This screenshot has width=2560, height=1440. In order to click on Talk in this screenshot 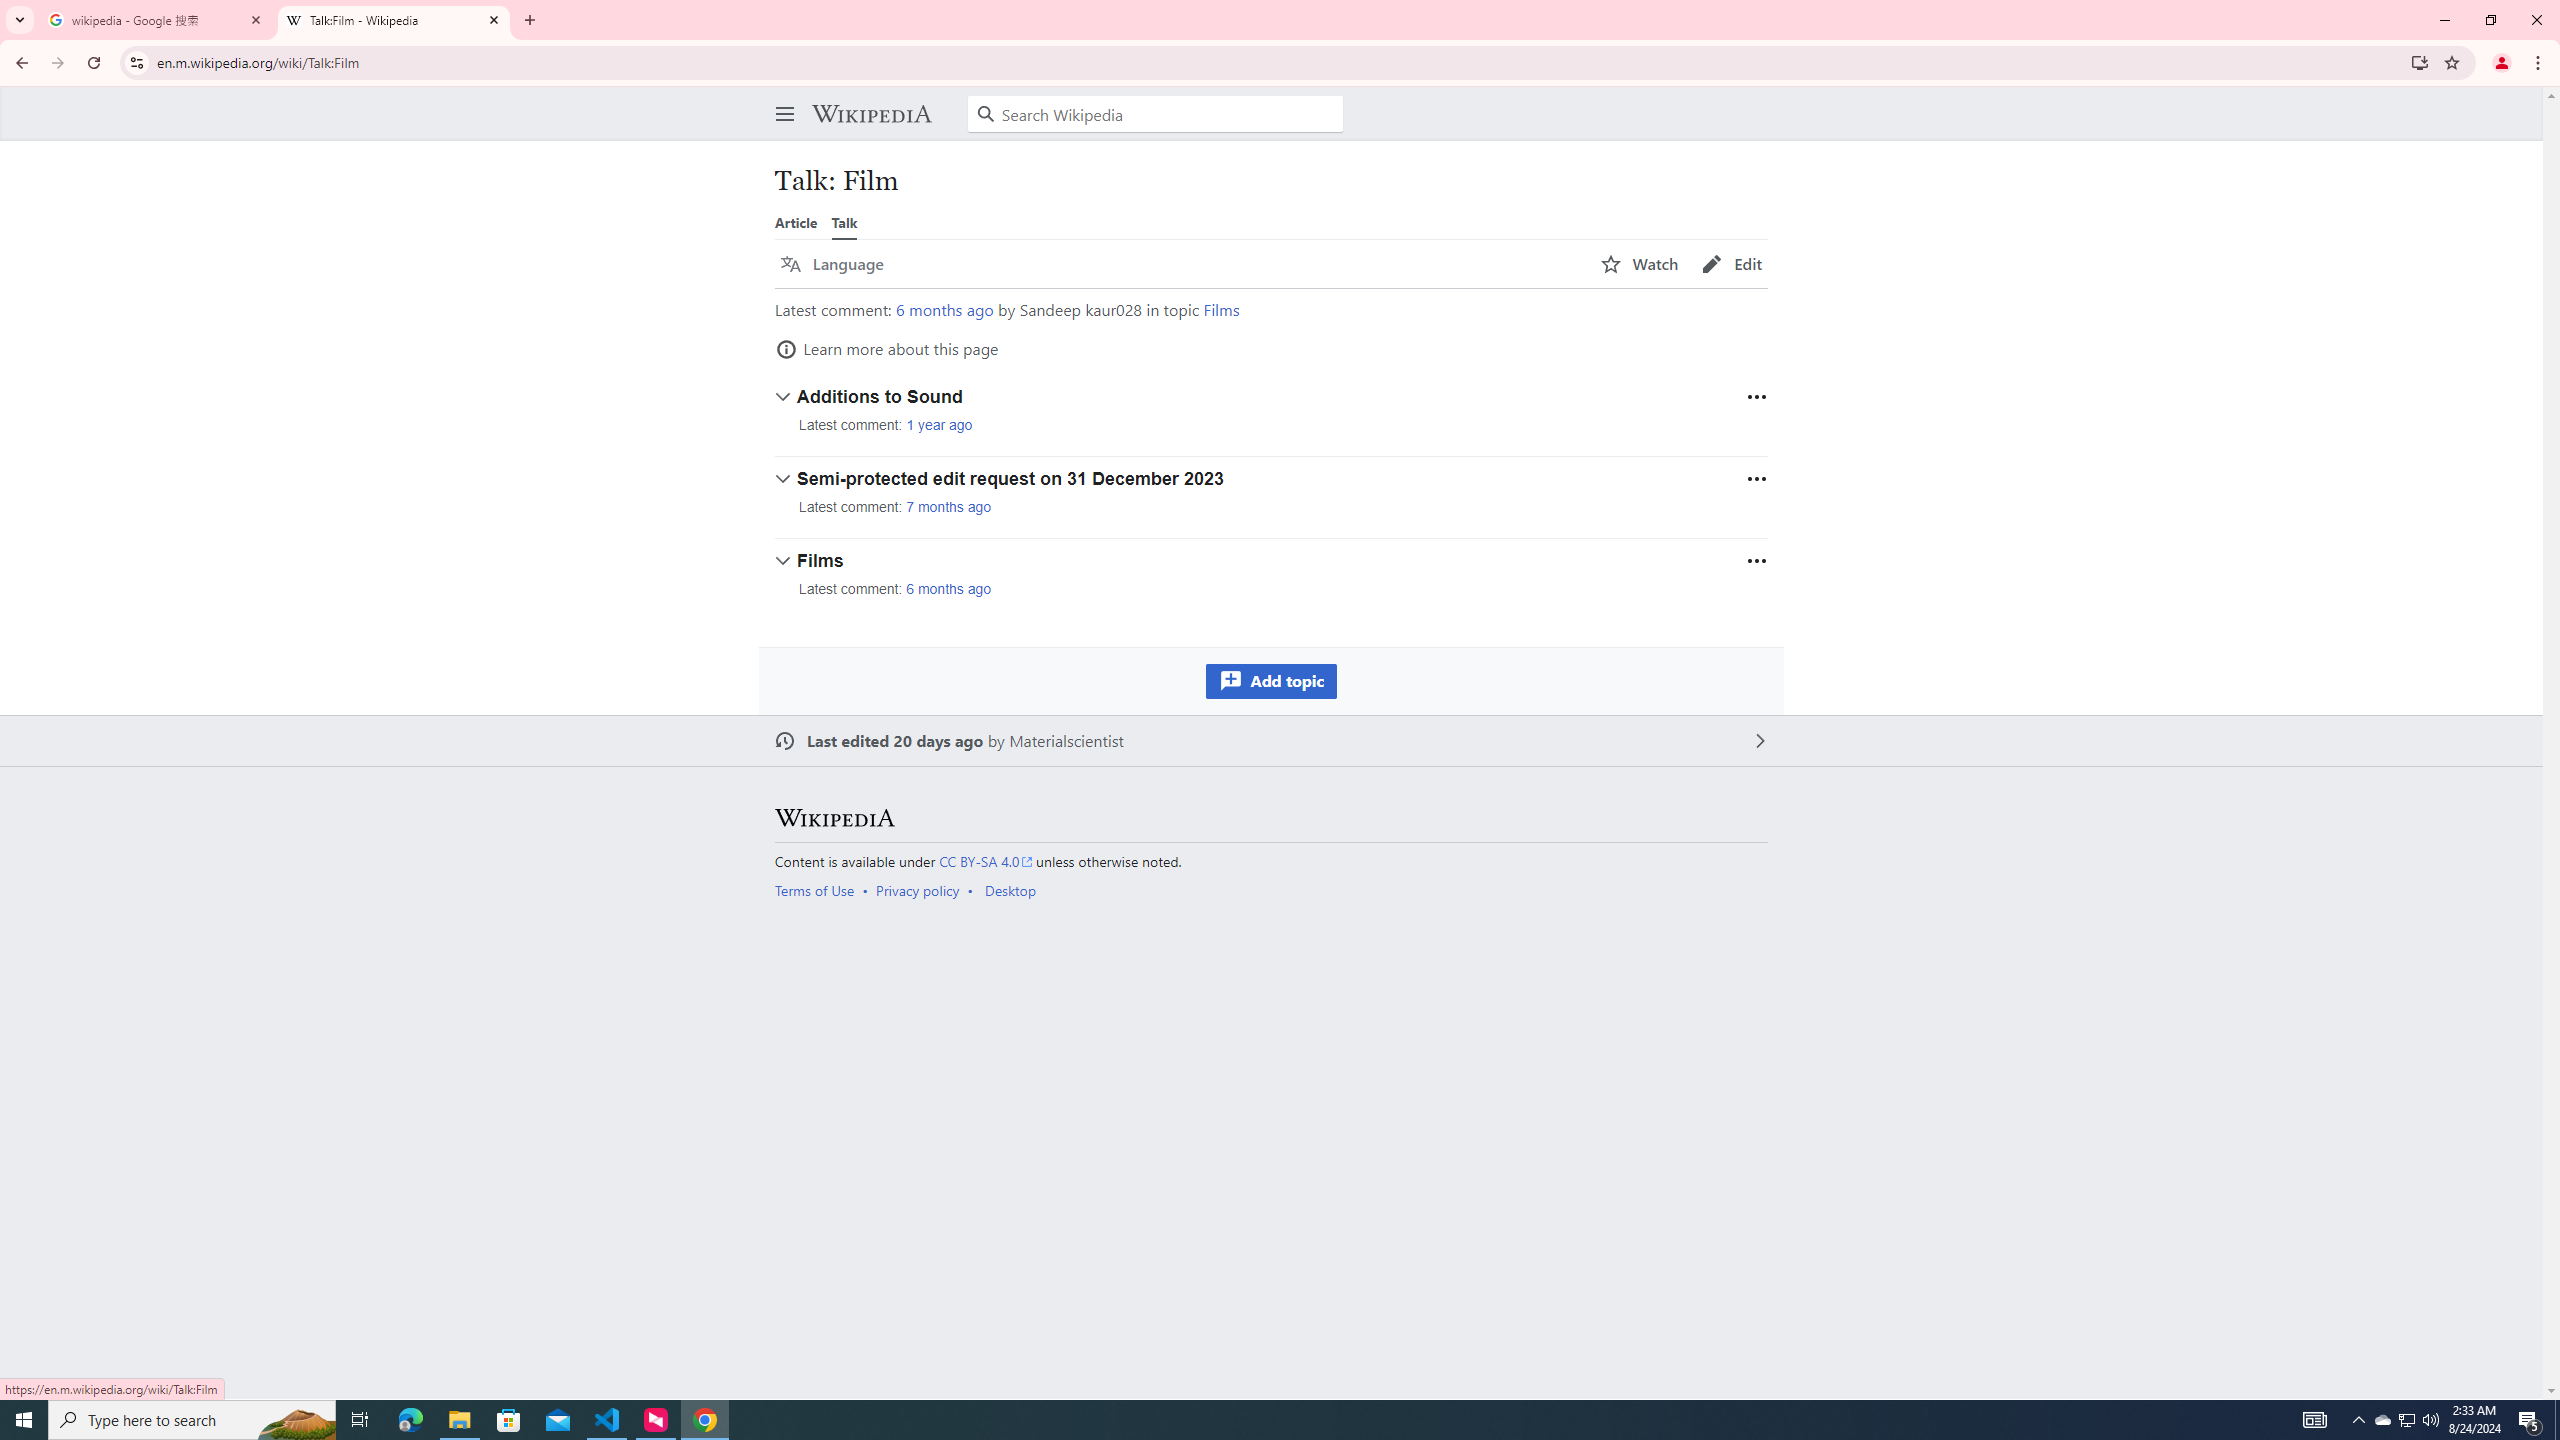, I will do `click(844, 222)`.